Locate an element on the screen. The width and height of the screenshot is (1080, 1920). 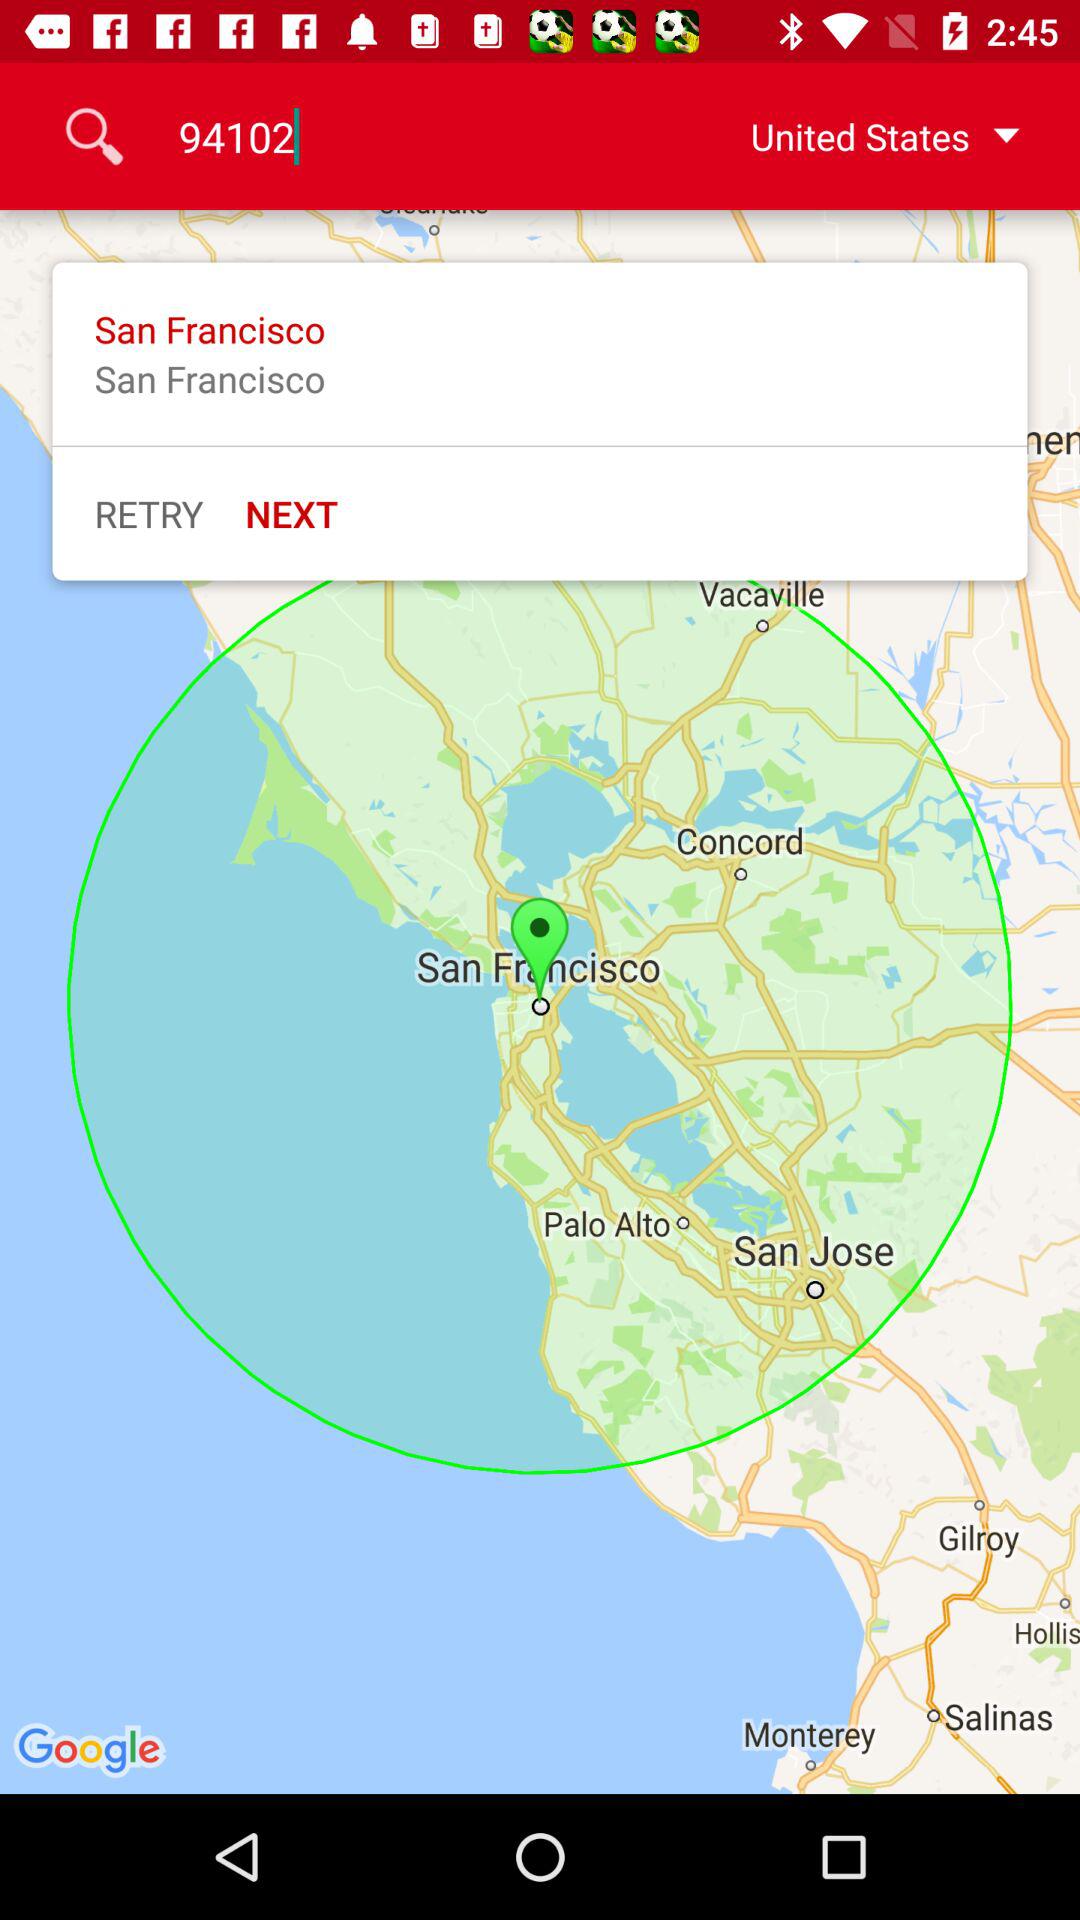
open icon next to the next item is located at coordinates (148, 513).